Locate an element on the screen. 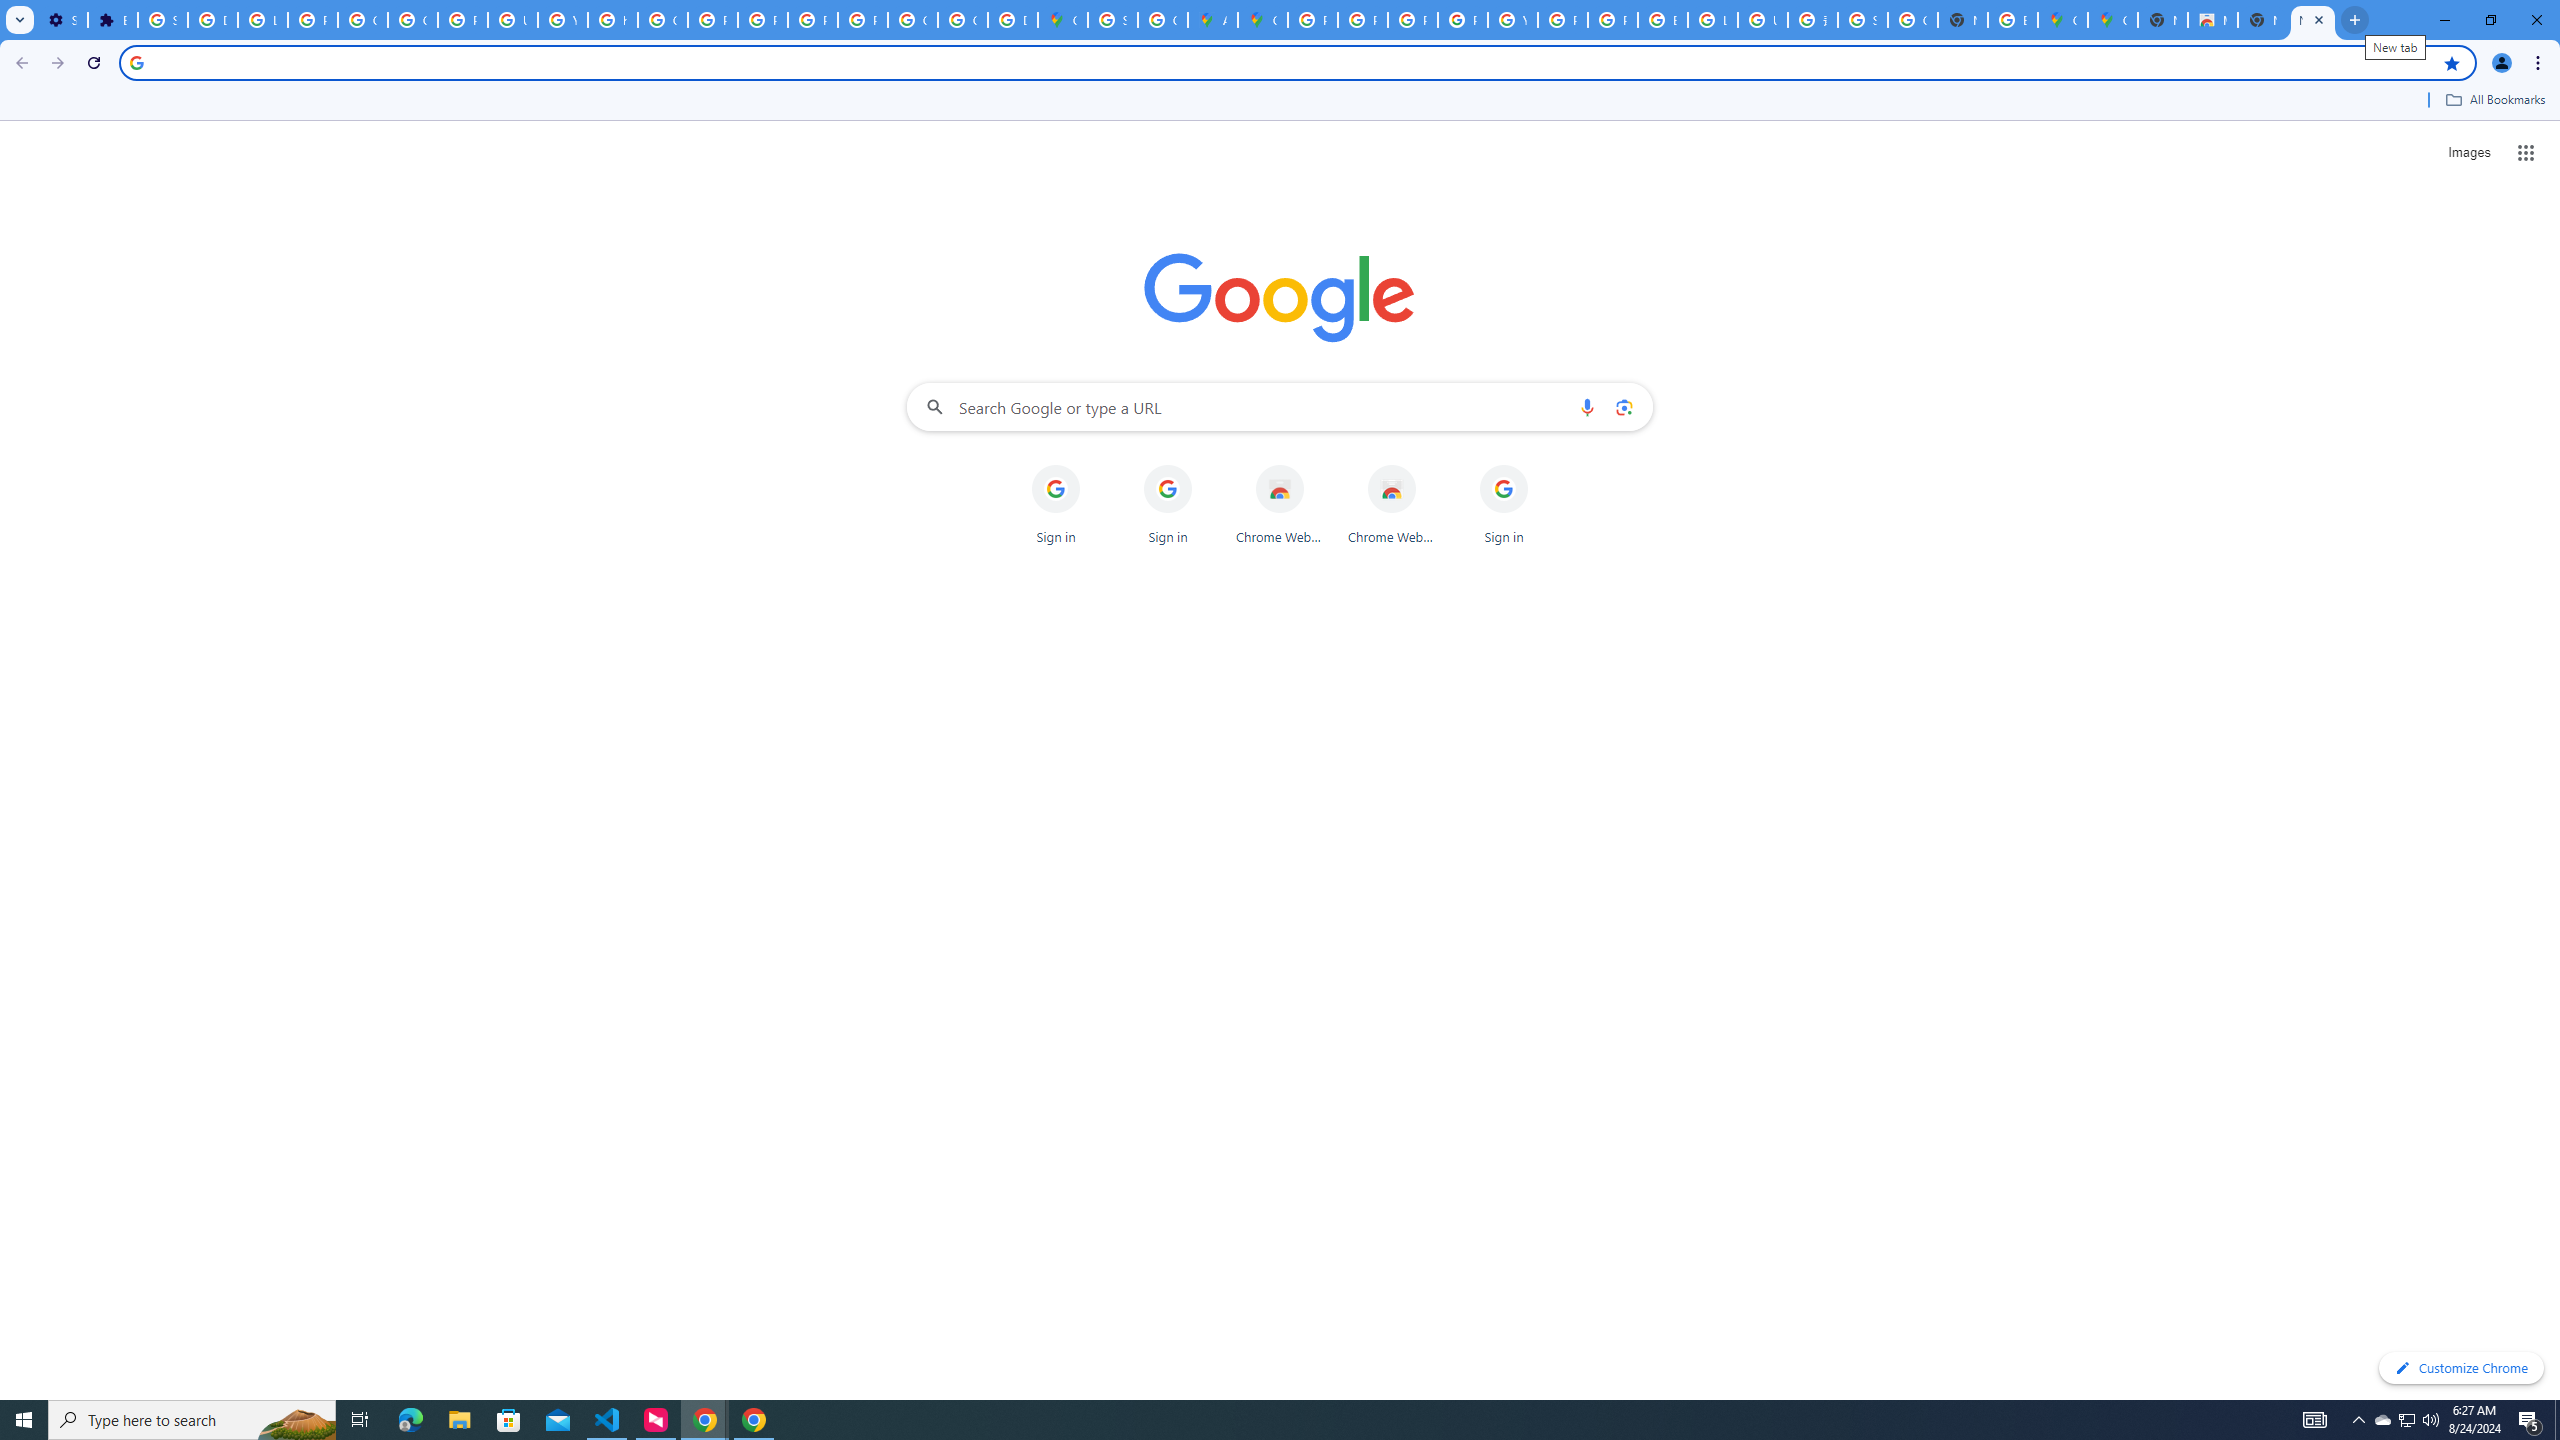 The width and height of the screenshot is (2560, 1440). Google Maps is located at coordinates (2112, 20).